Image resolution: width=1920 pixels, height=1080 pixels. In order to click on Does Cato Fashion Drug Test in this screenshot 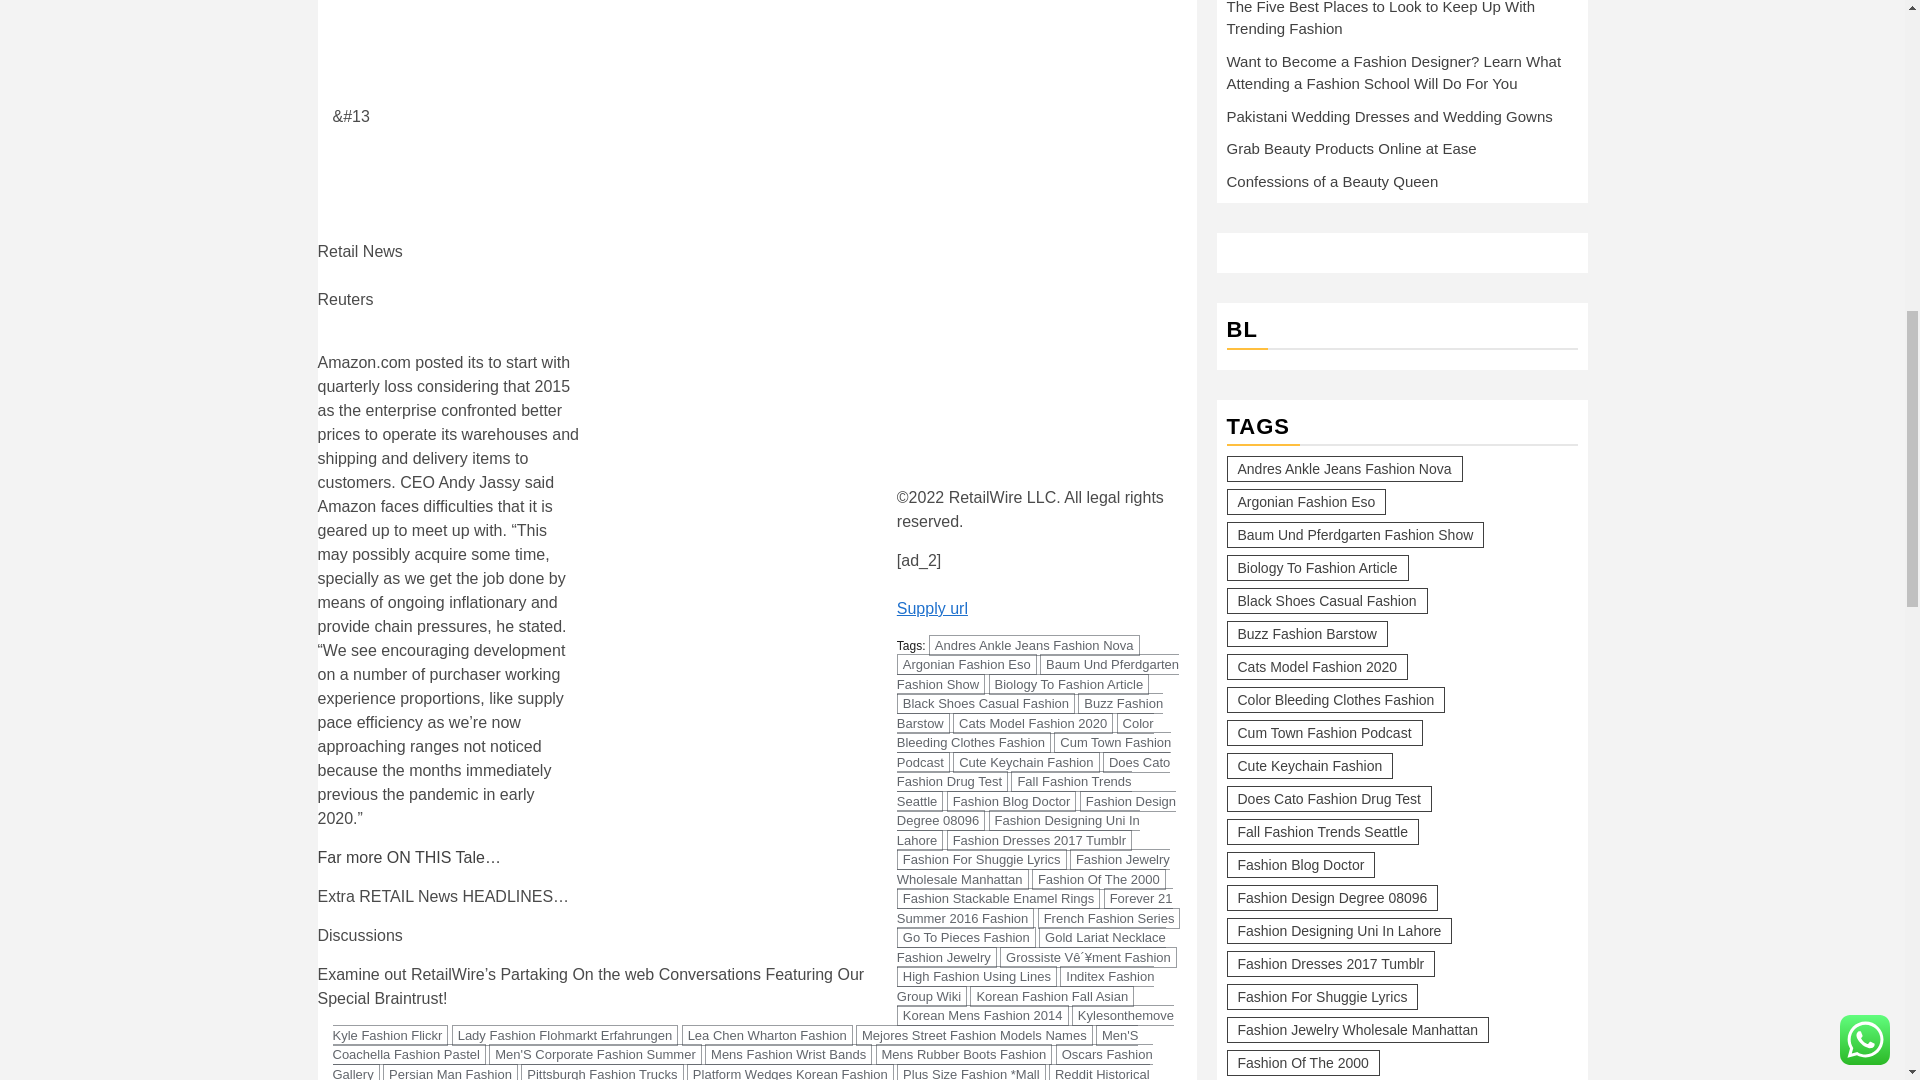, I will do `click(1034, 772)`.